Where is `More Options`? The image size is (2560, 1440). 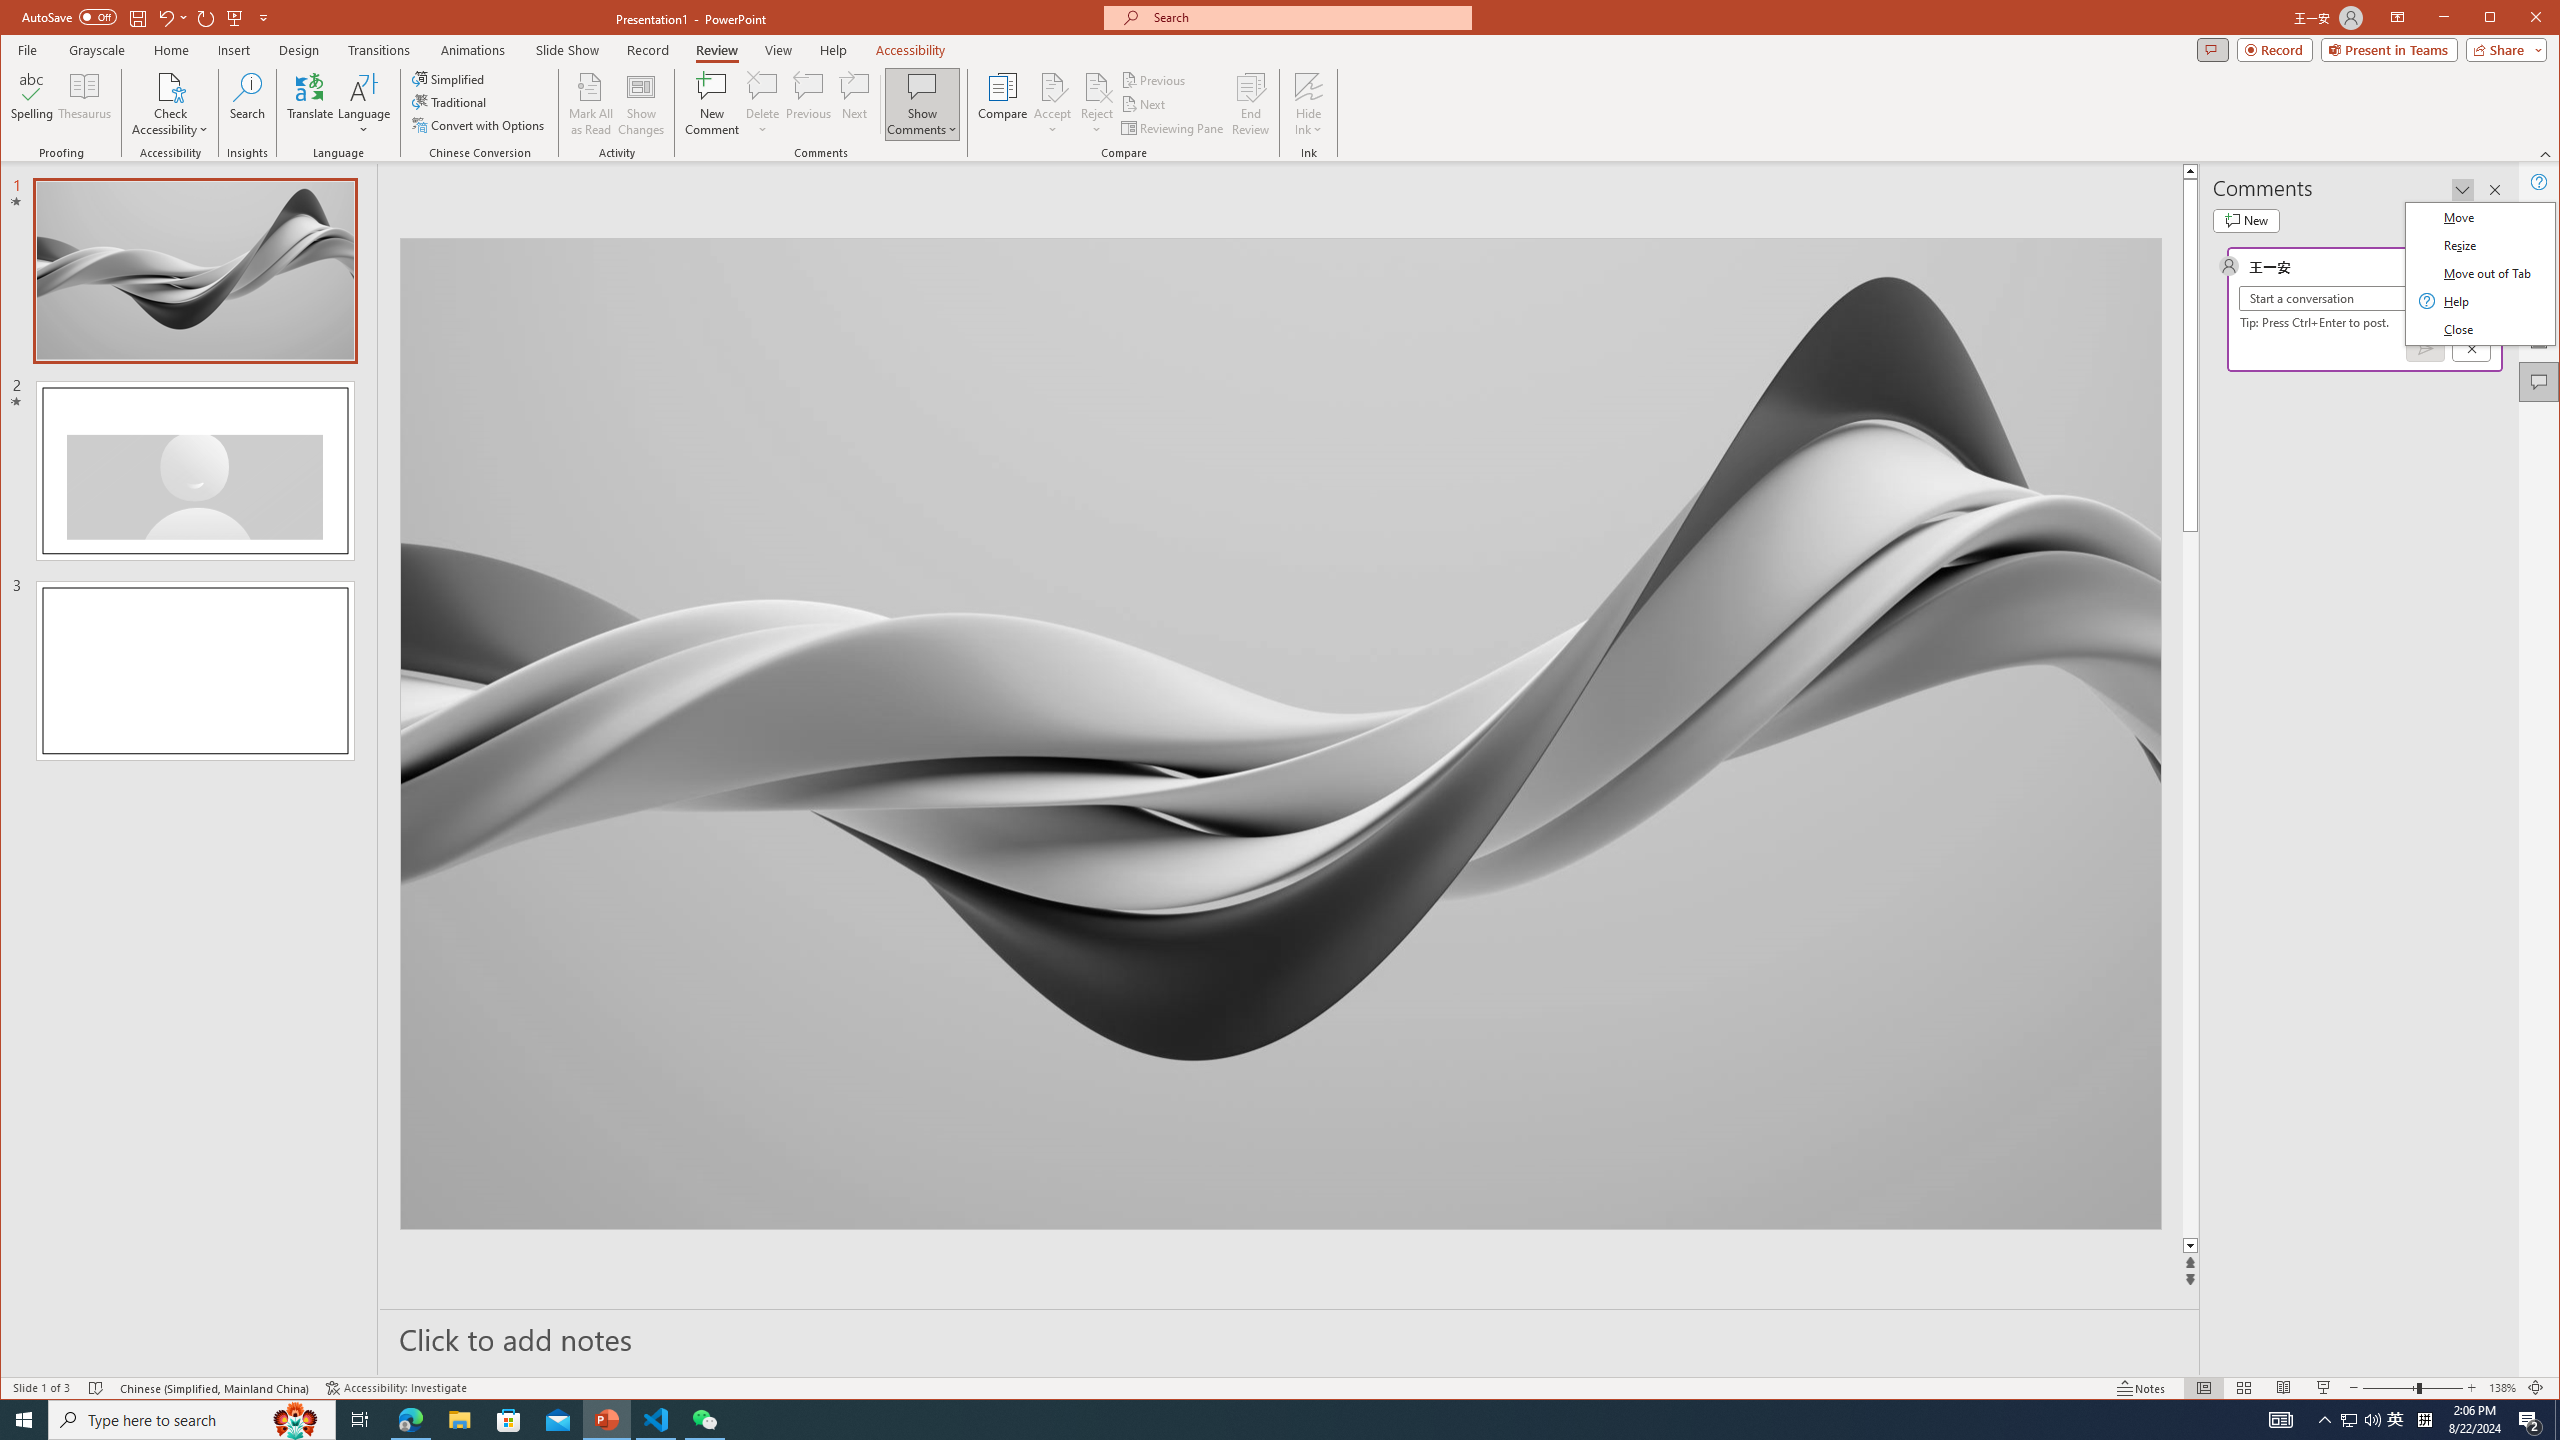
More Options is located at coordinates (1309, 123).